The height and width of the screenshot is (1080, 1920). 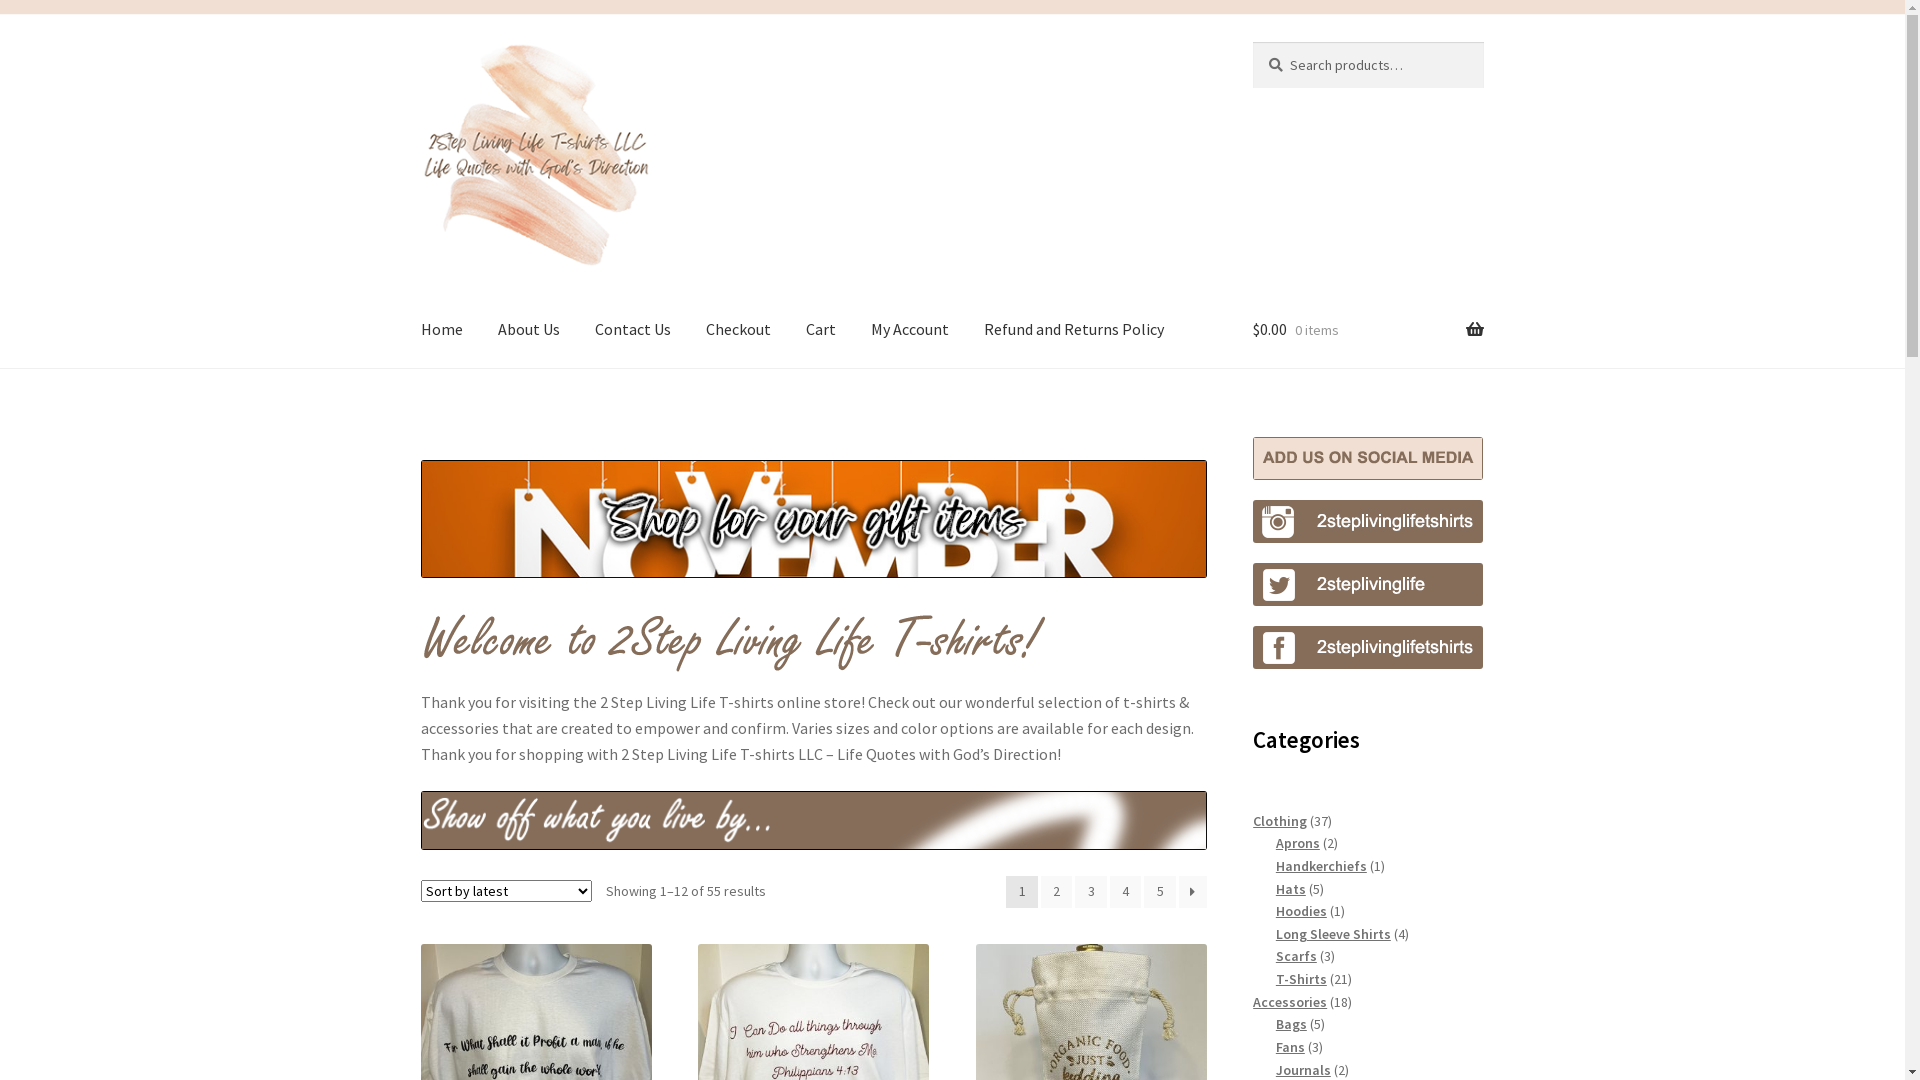 What do you see at coordinates (1334, 934) in the screenshot?
I see `Long Sleeve Shirts` at bounding box center [1334, 934].